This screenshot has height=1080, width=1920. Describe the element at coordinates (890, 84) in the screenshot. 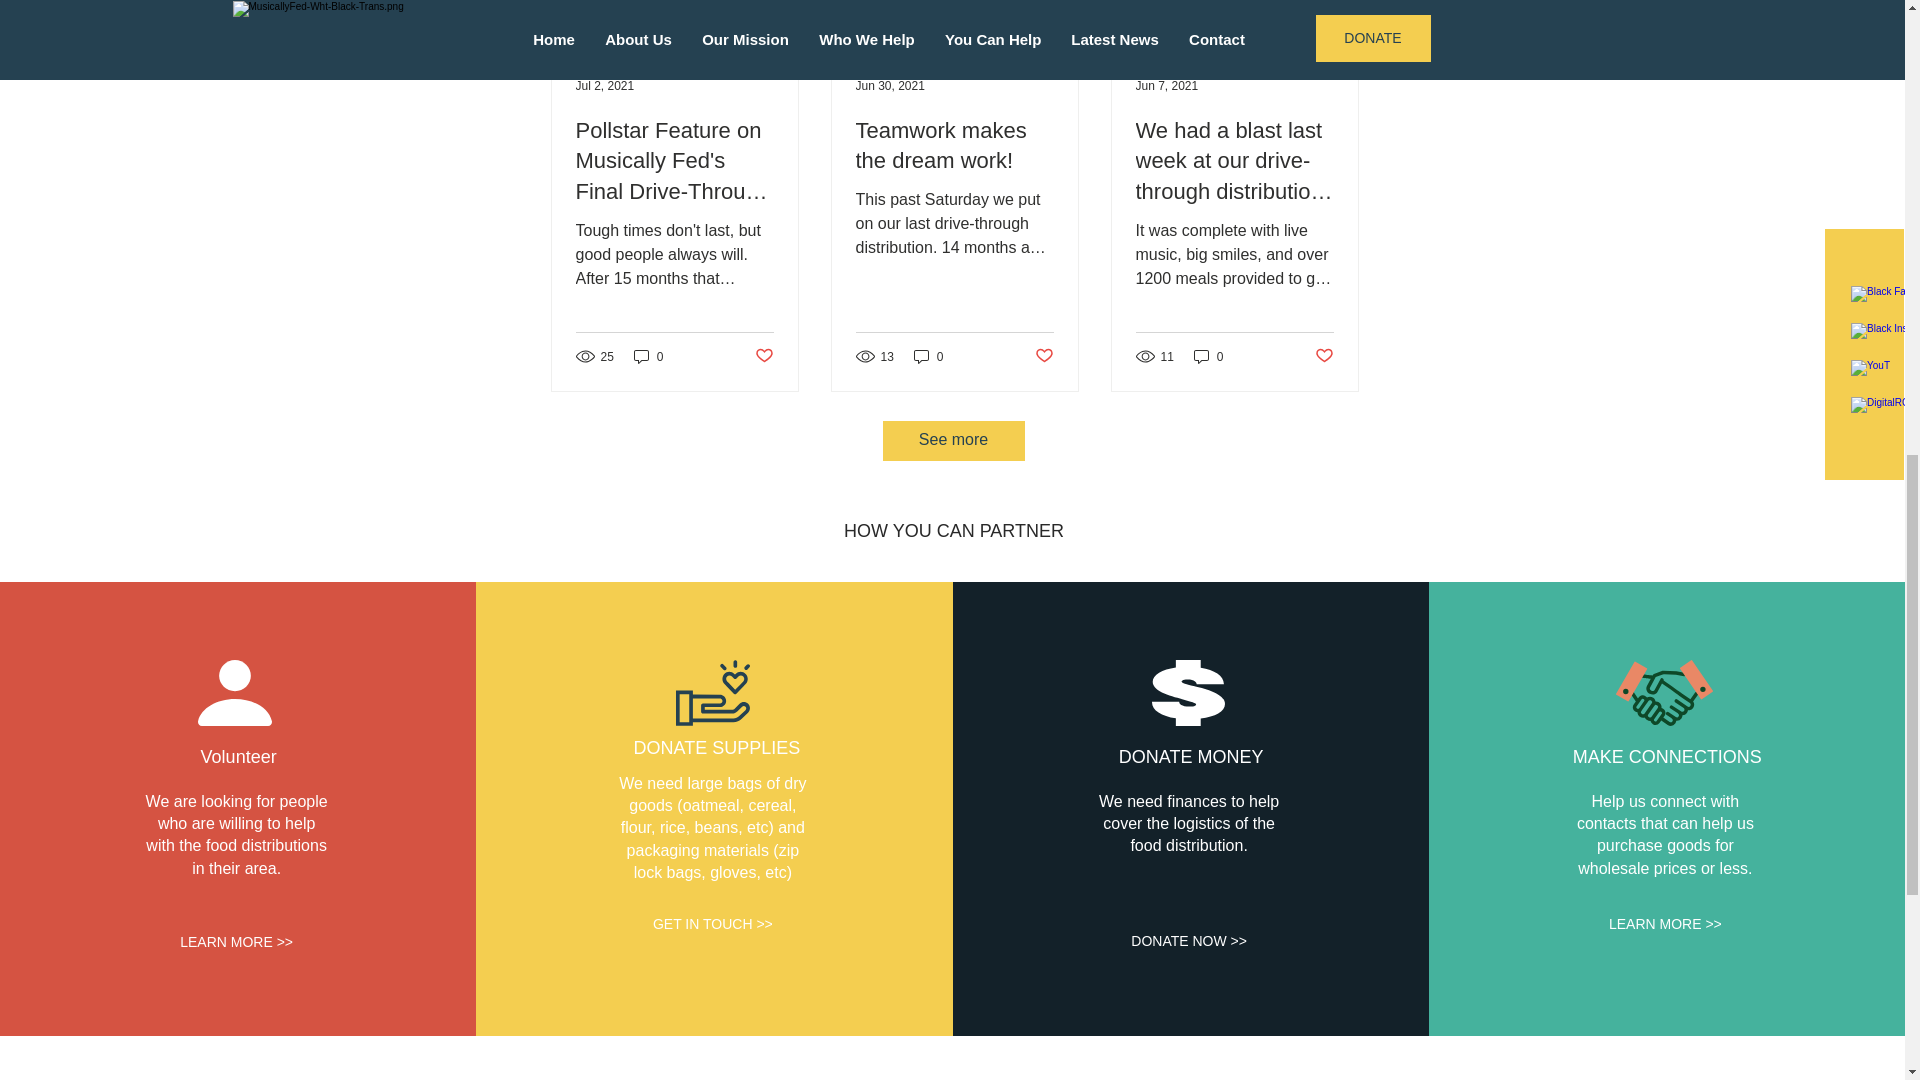

I see `Jun 30, 2021` at that location.